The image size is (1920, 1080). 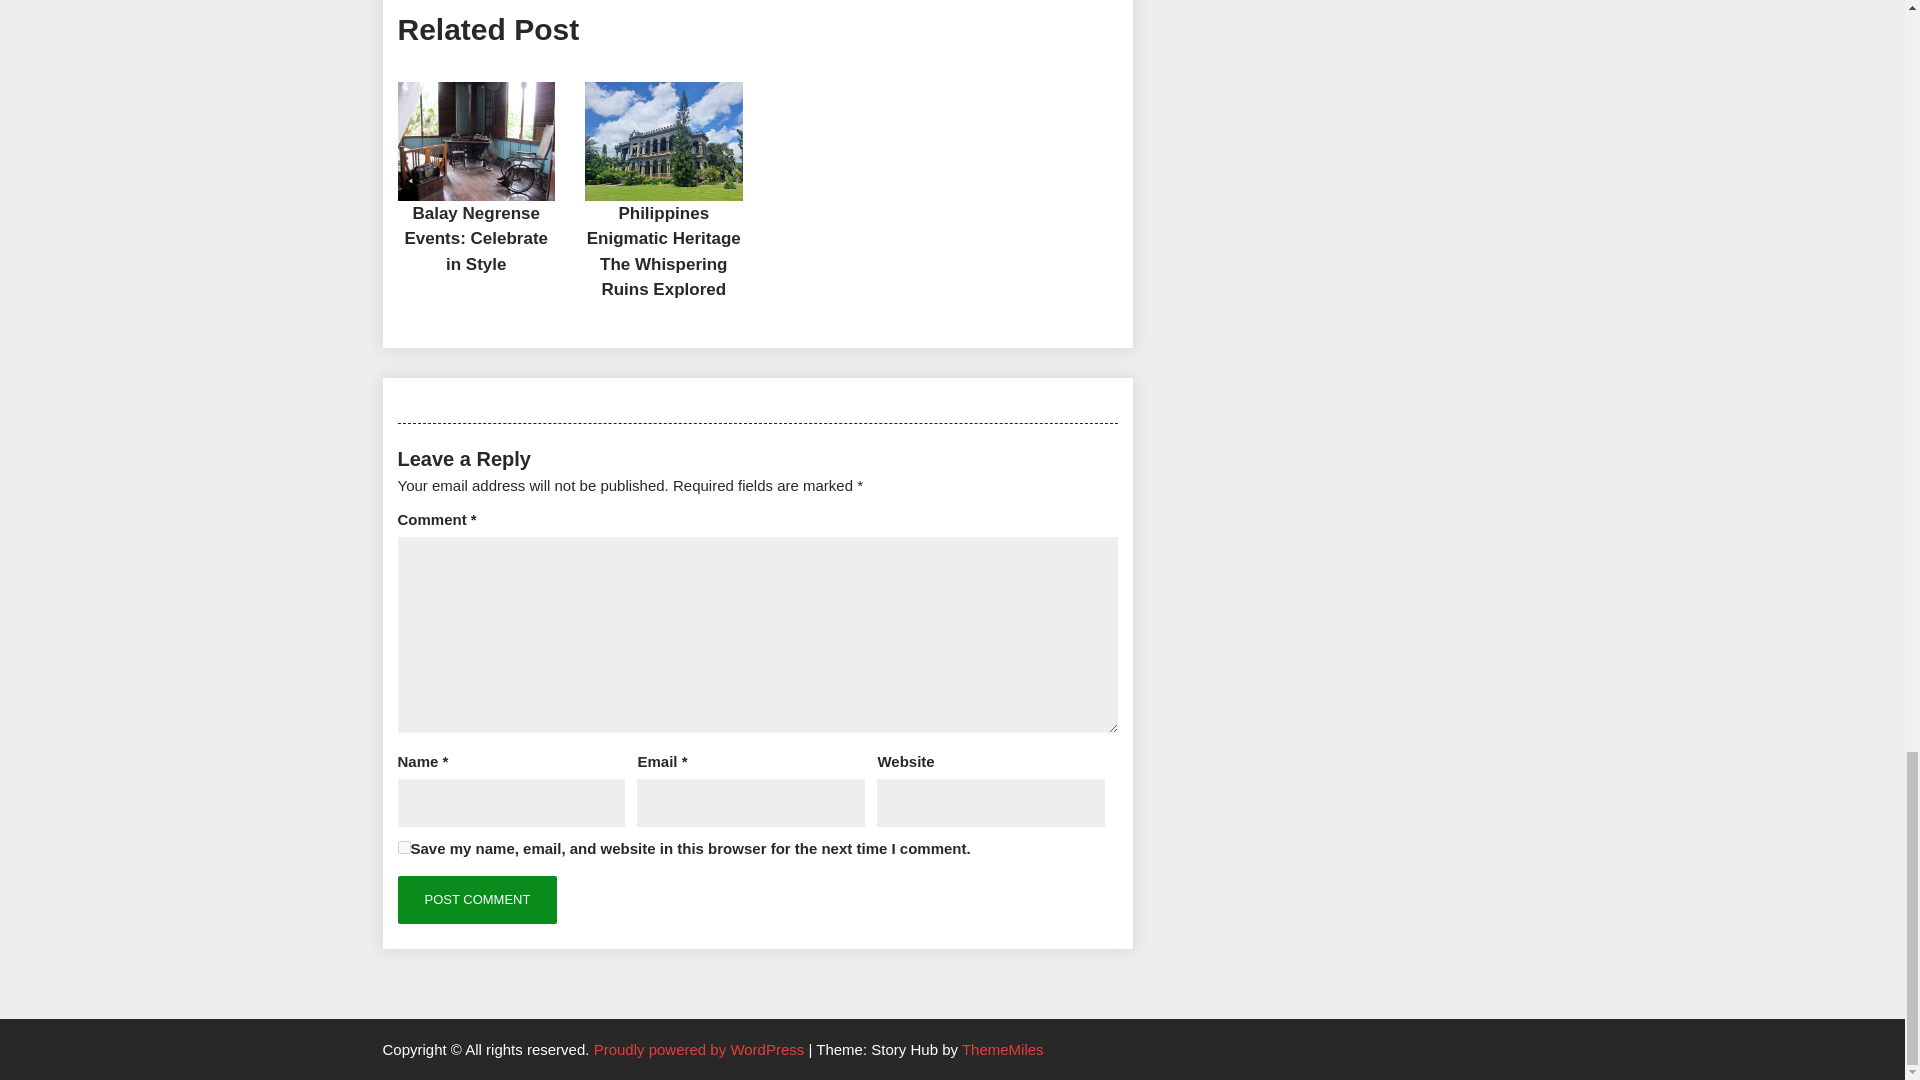 I want to click on Post Comment, so click(x=478, y=900).